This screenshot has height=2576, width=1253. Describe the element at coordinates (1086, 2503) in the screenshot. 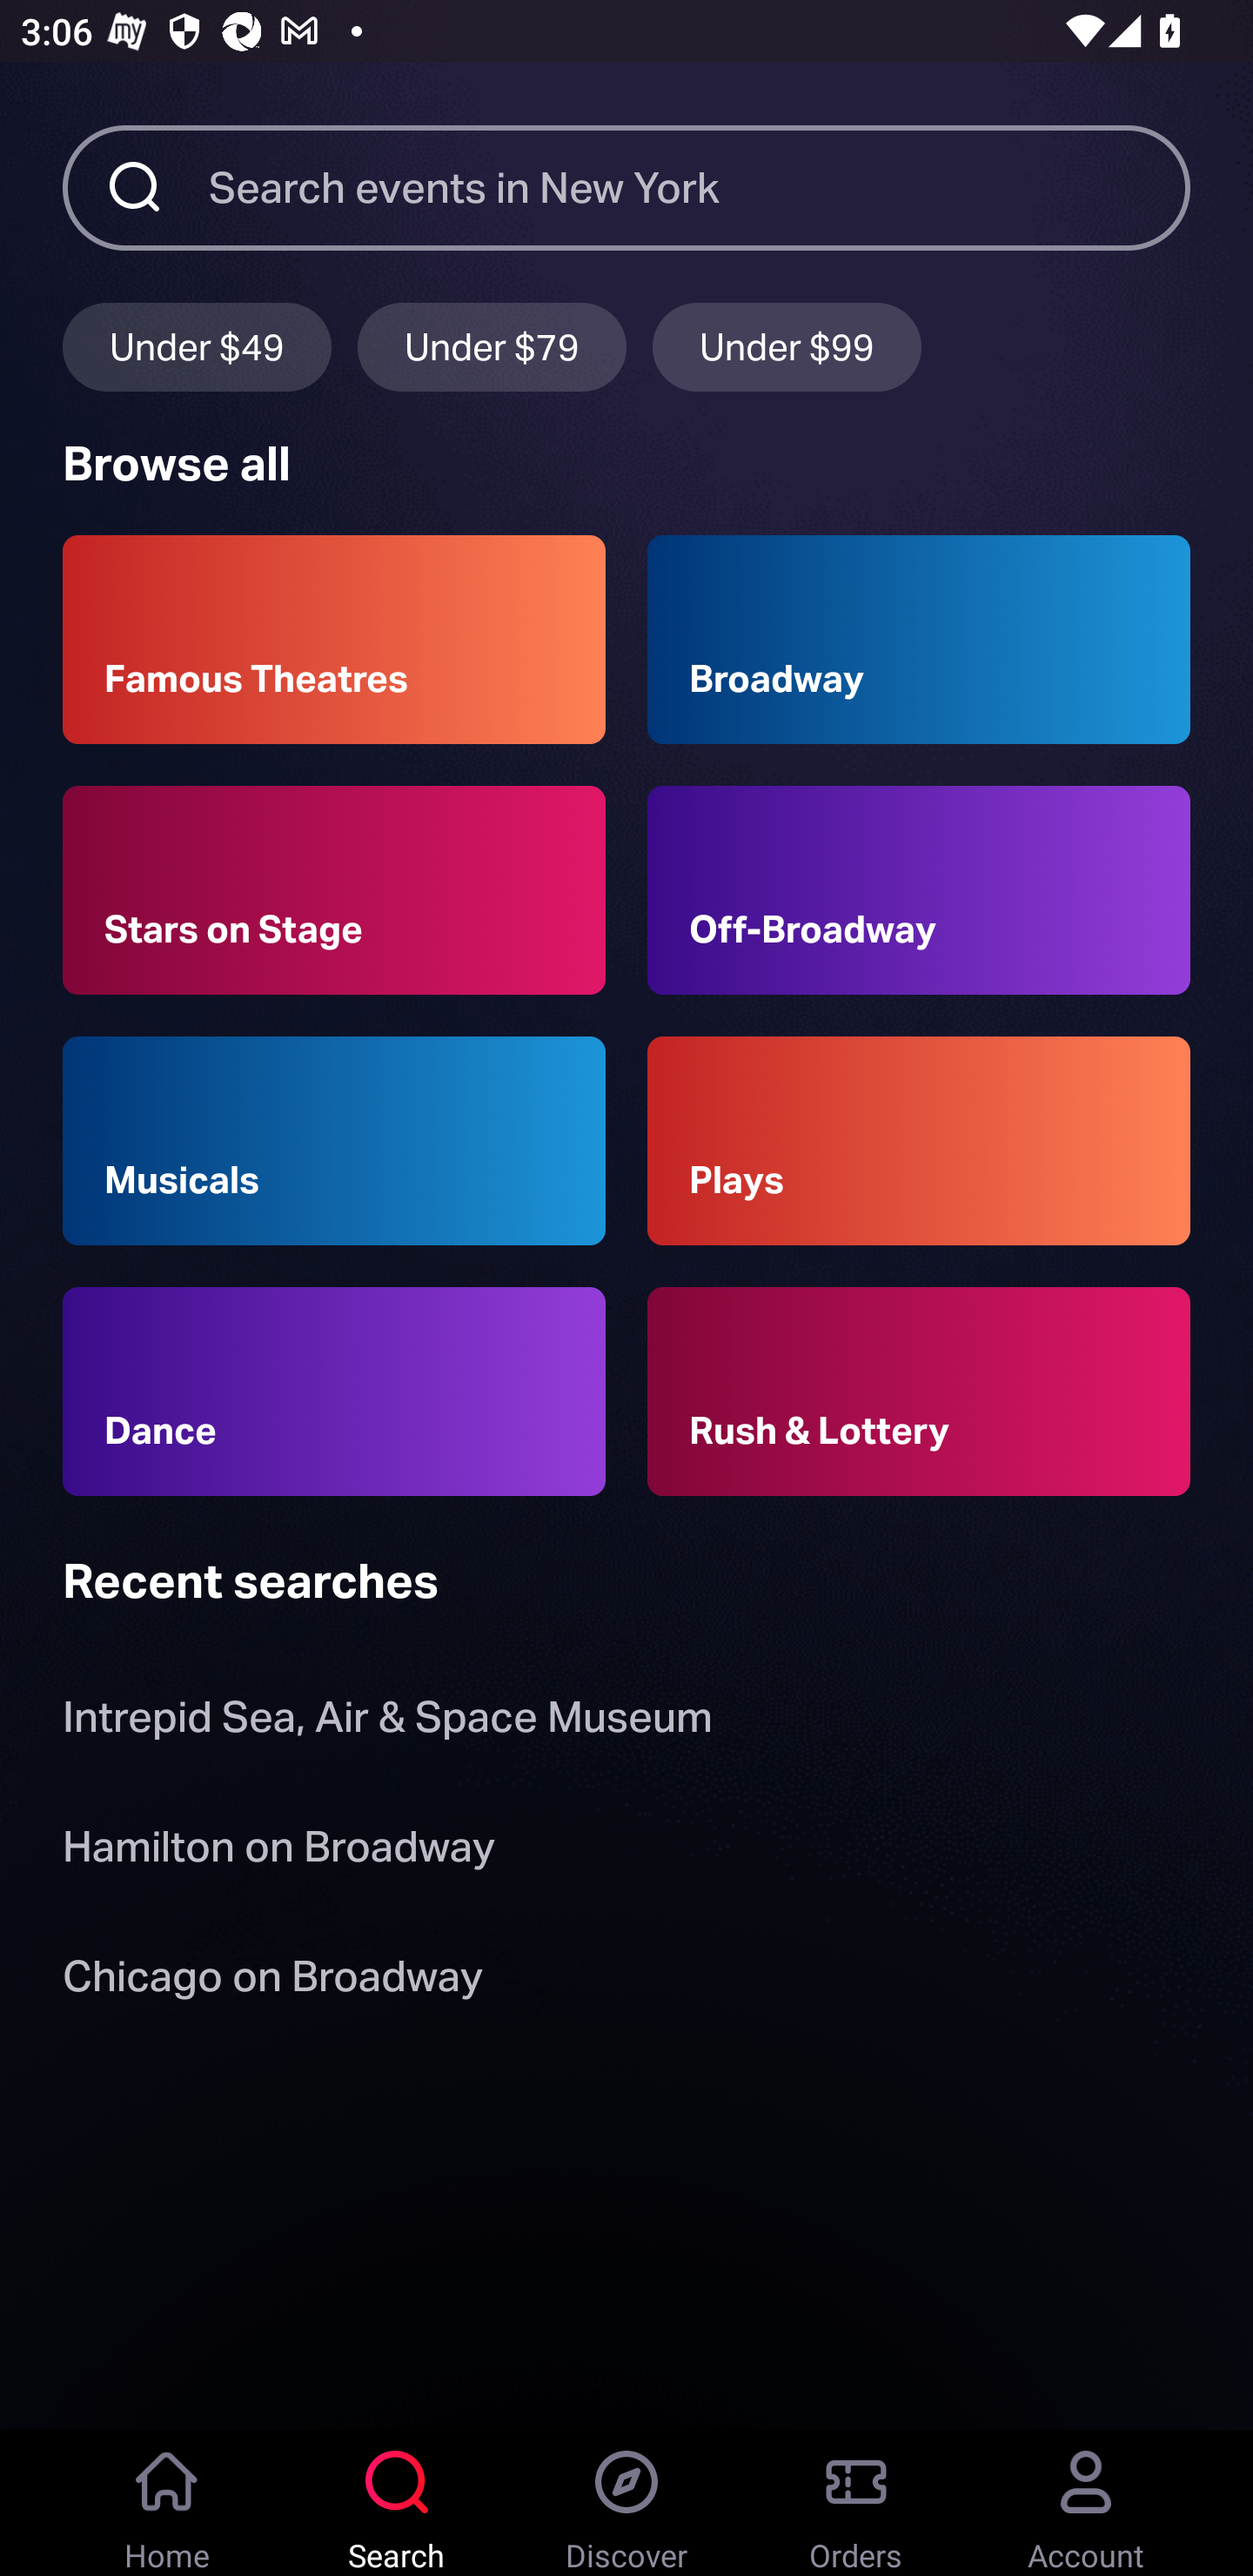

I see `Account` at that location.